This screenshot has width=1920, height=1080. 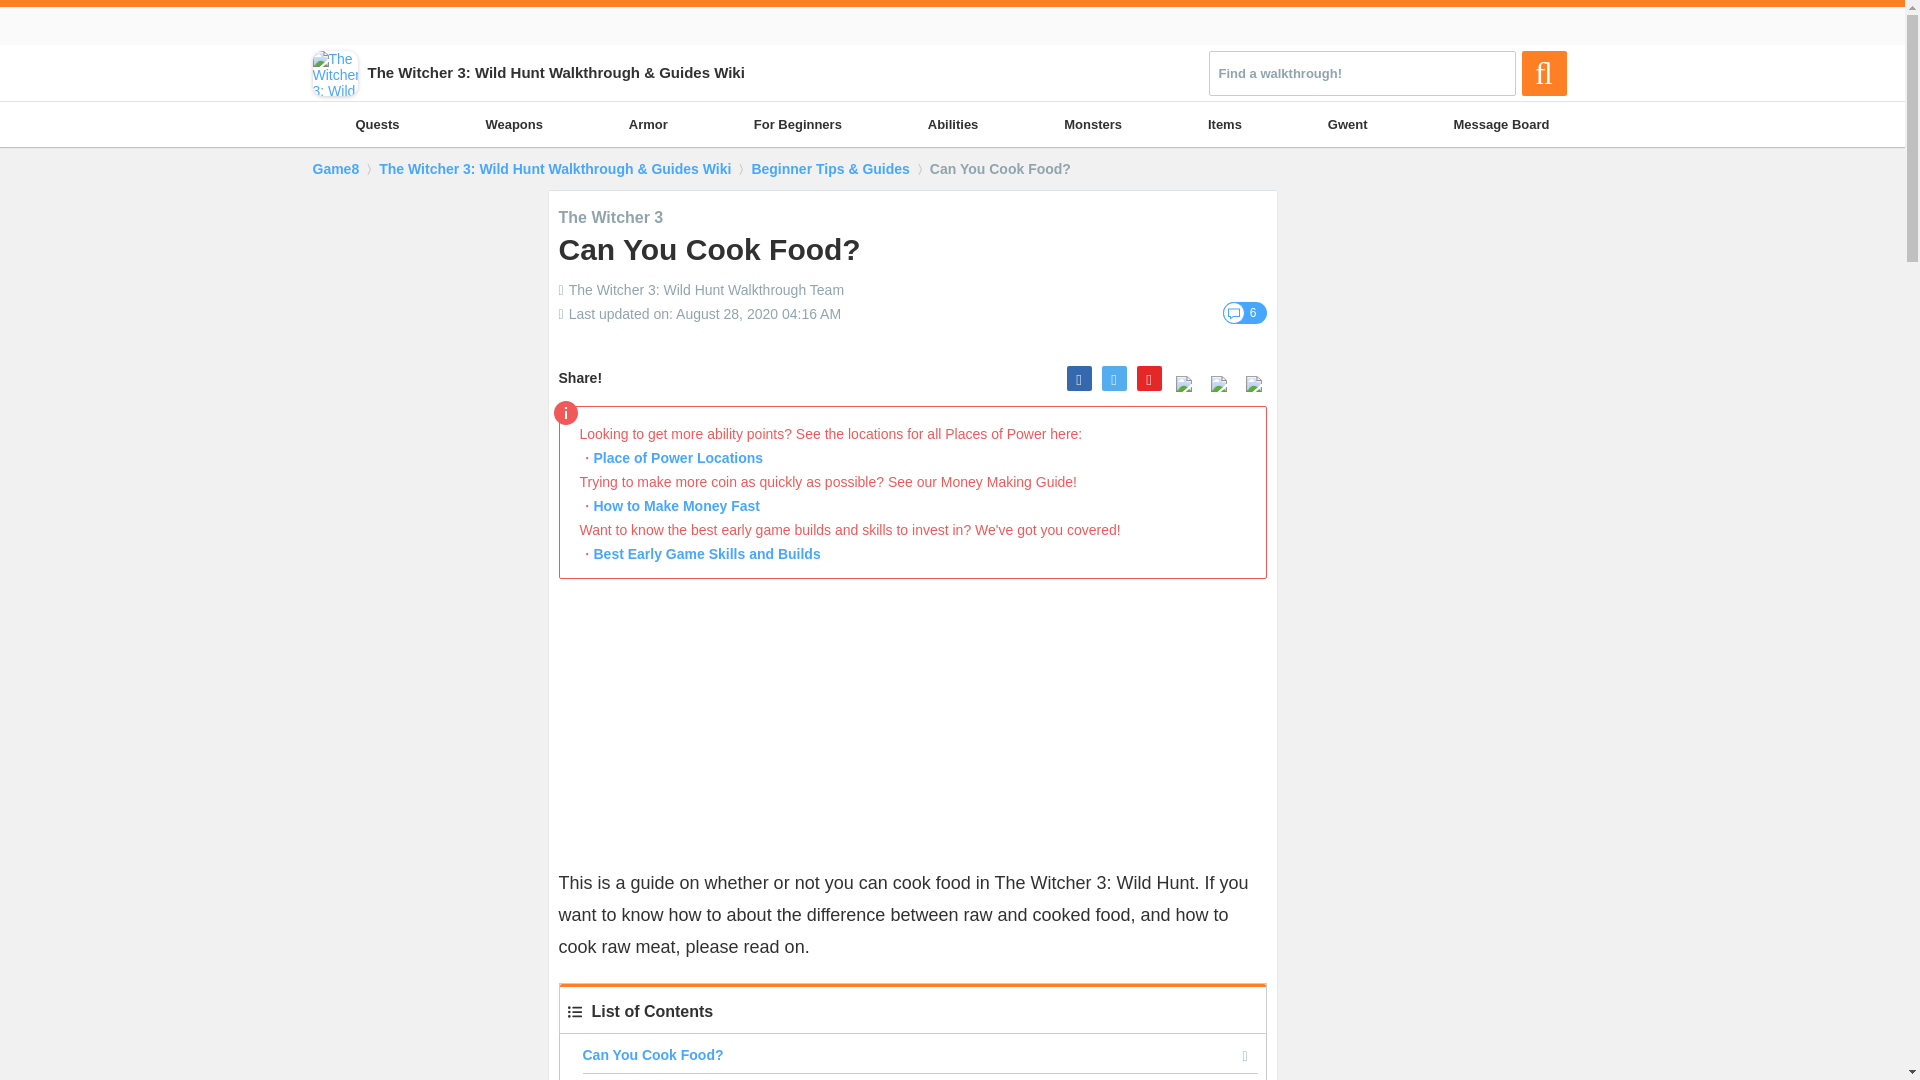 What do you see at coordinates (678, 458) in the screenshot?
I see `Place of Power Locations` at bounding box center [678, 458].